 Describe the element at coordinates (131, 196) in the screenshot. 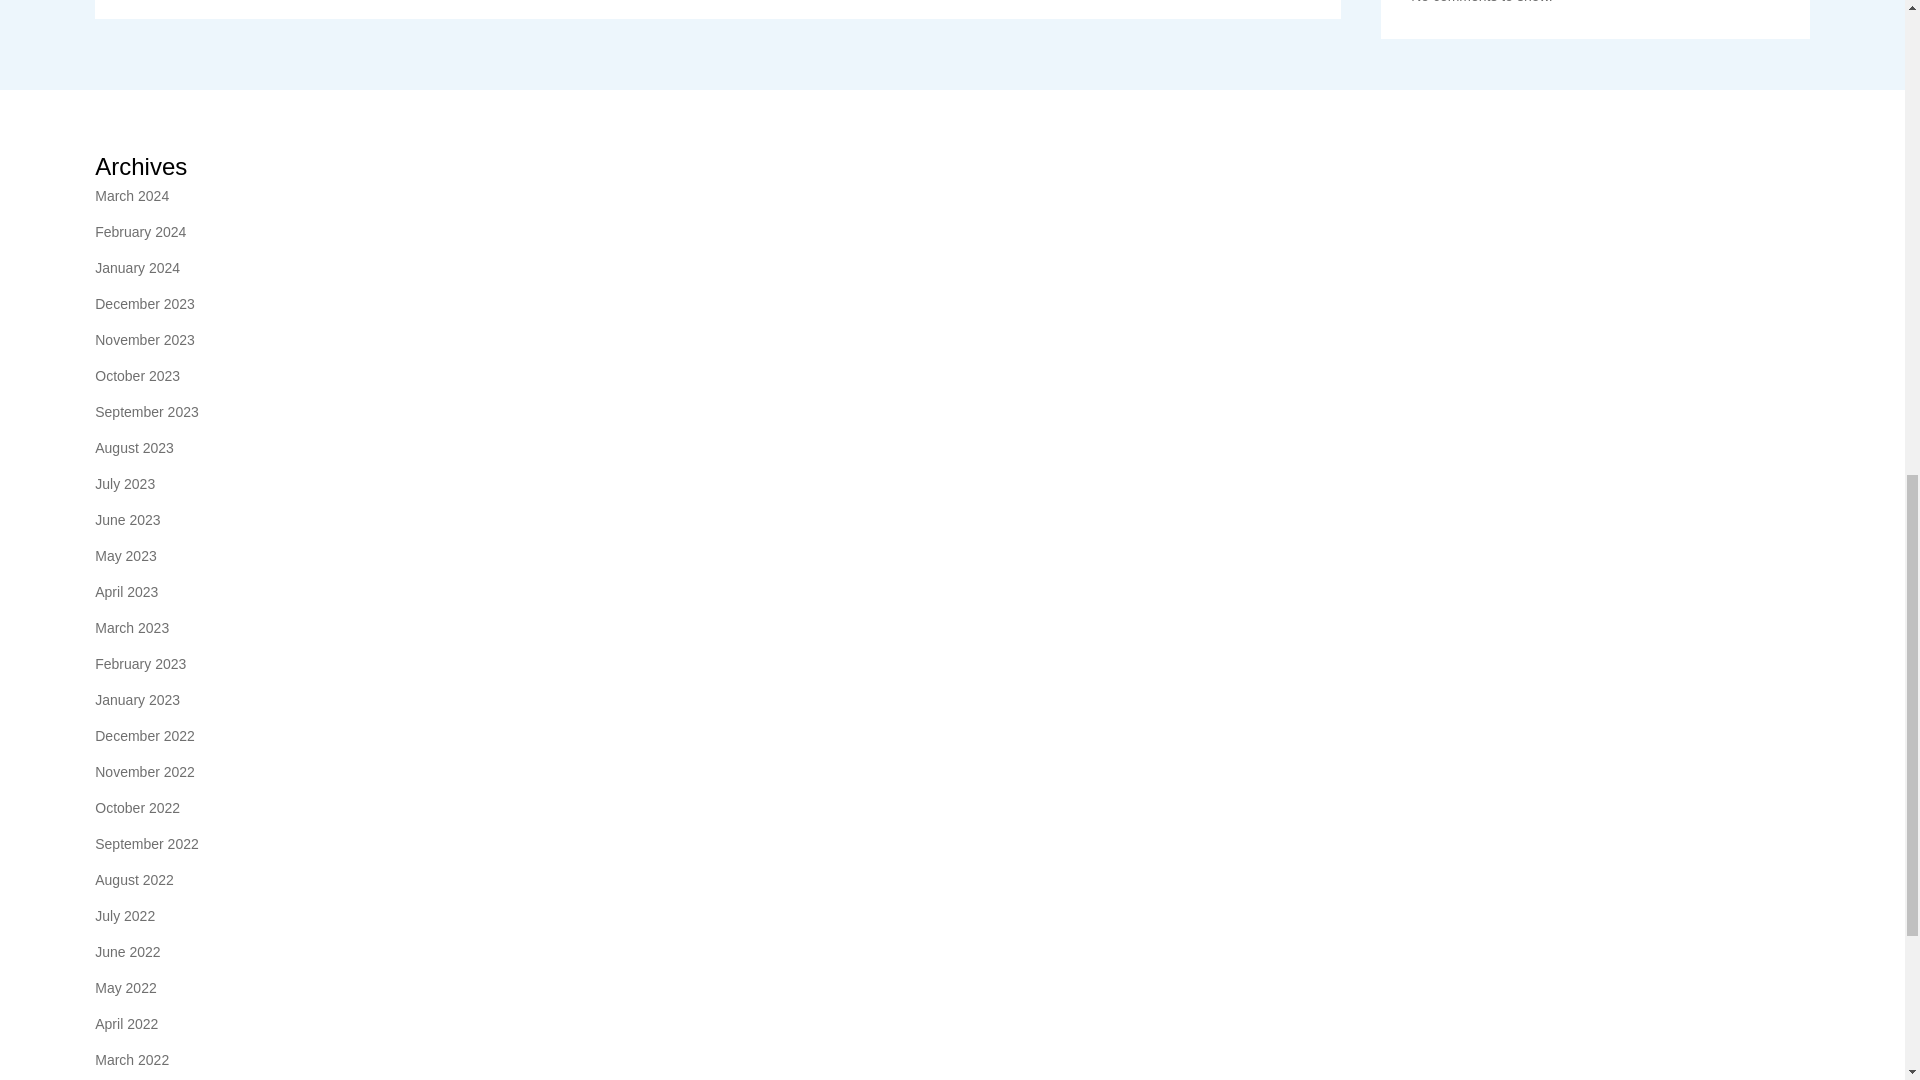

I see `March 2024` at that location.